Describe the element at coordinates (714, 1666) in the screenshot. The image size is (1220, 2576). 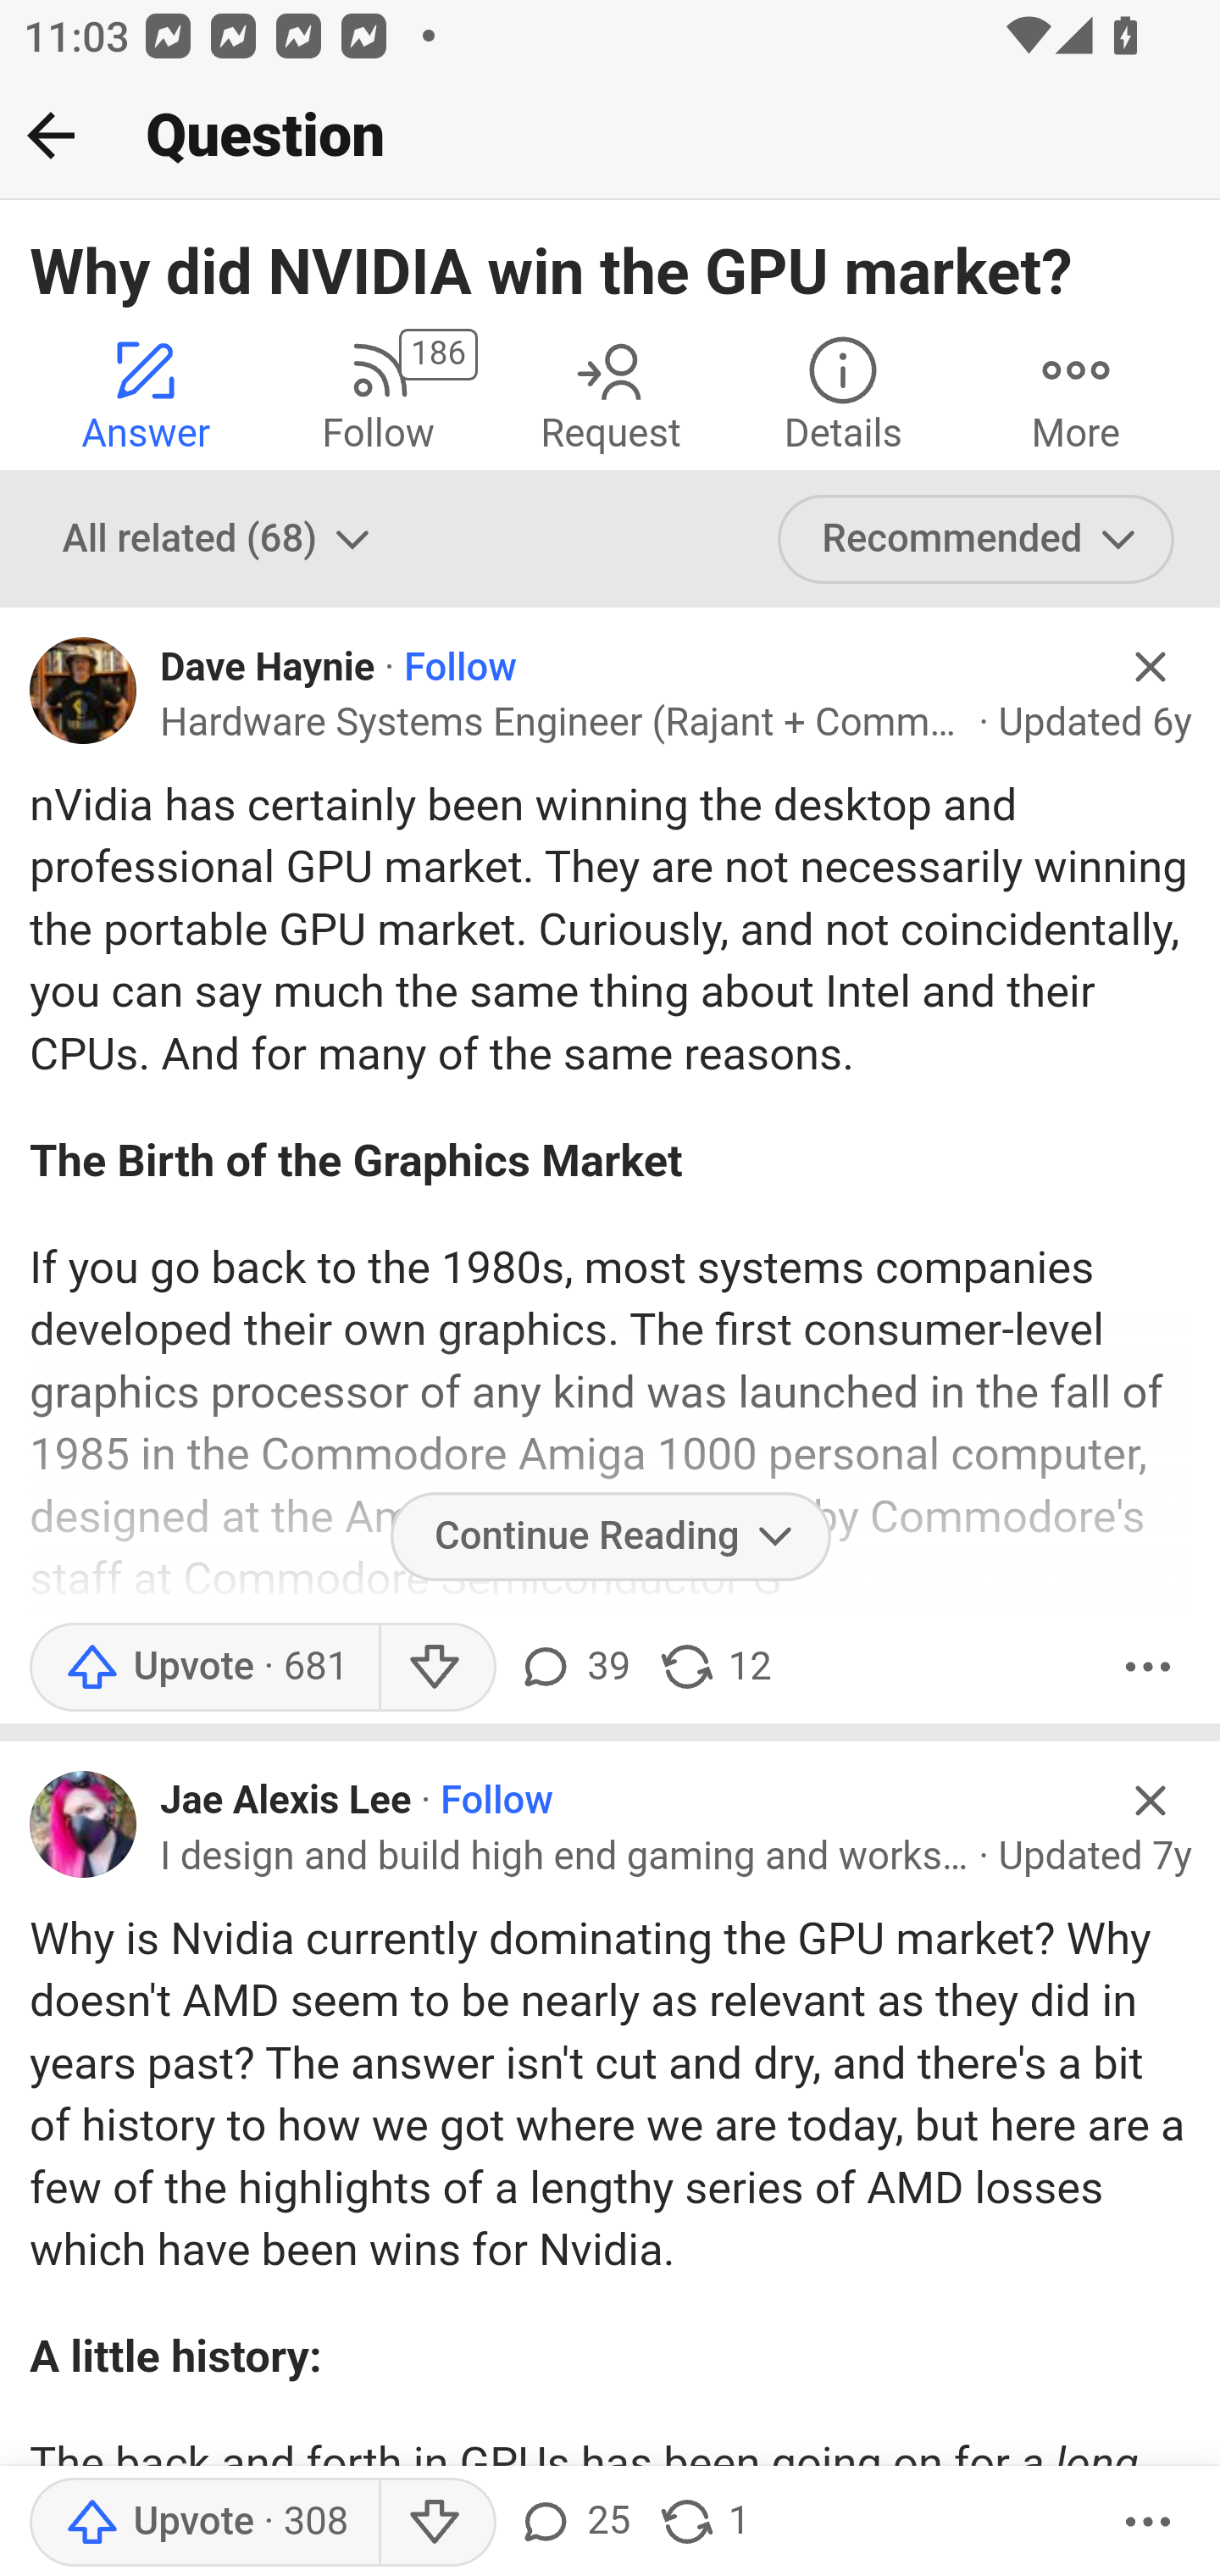
I see `12 shares` at that location.